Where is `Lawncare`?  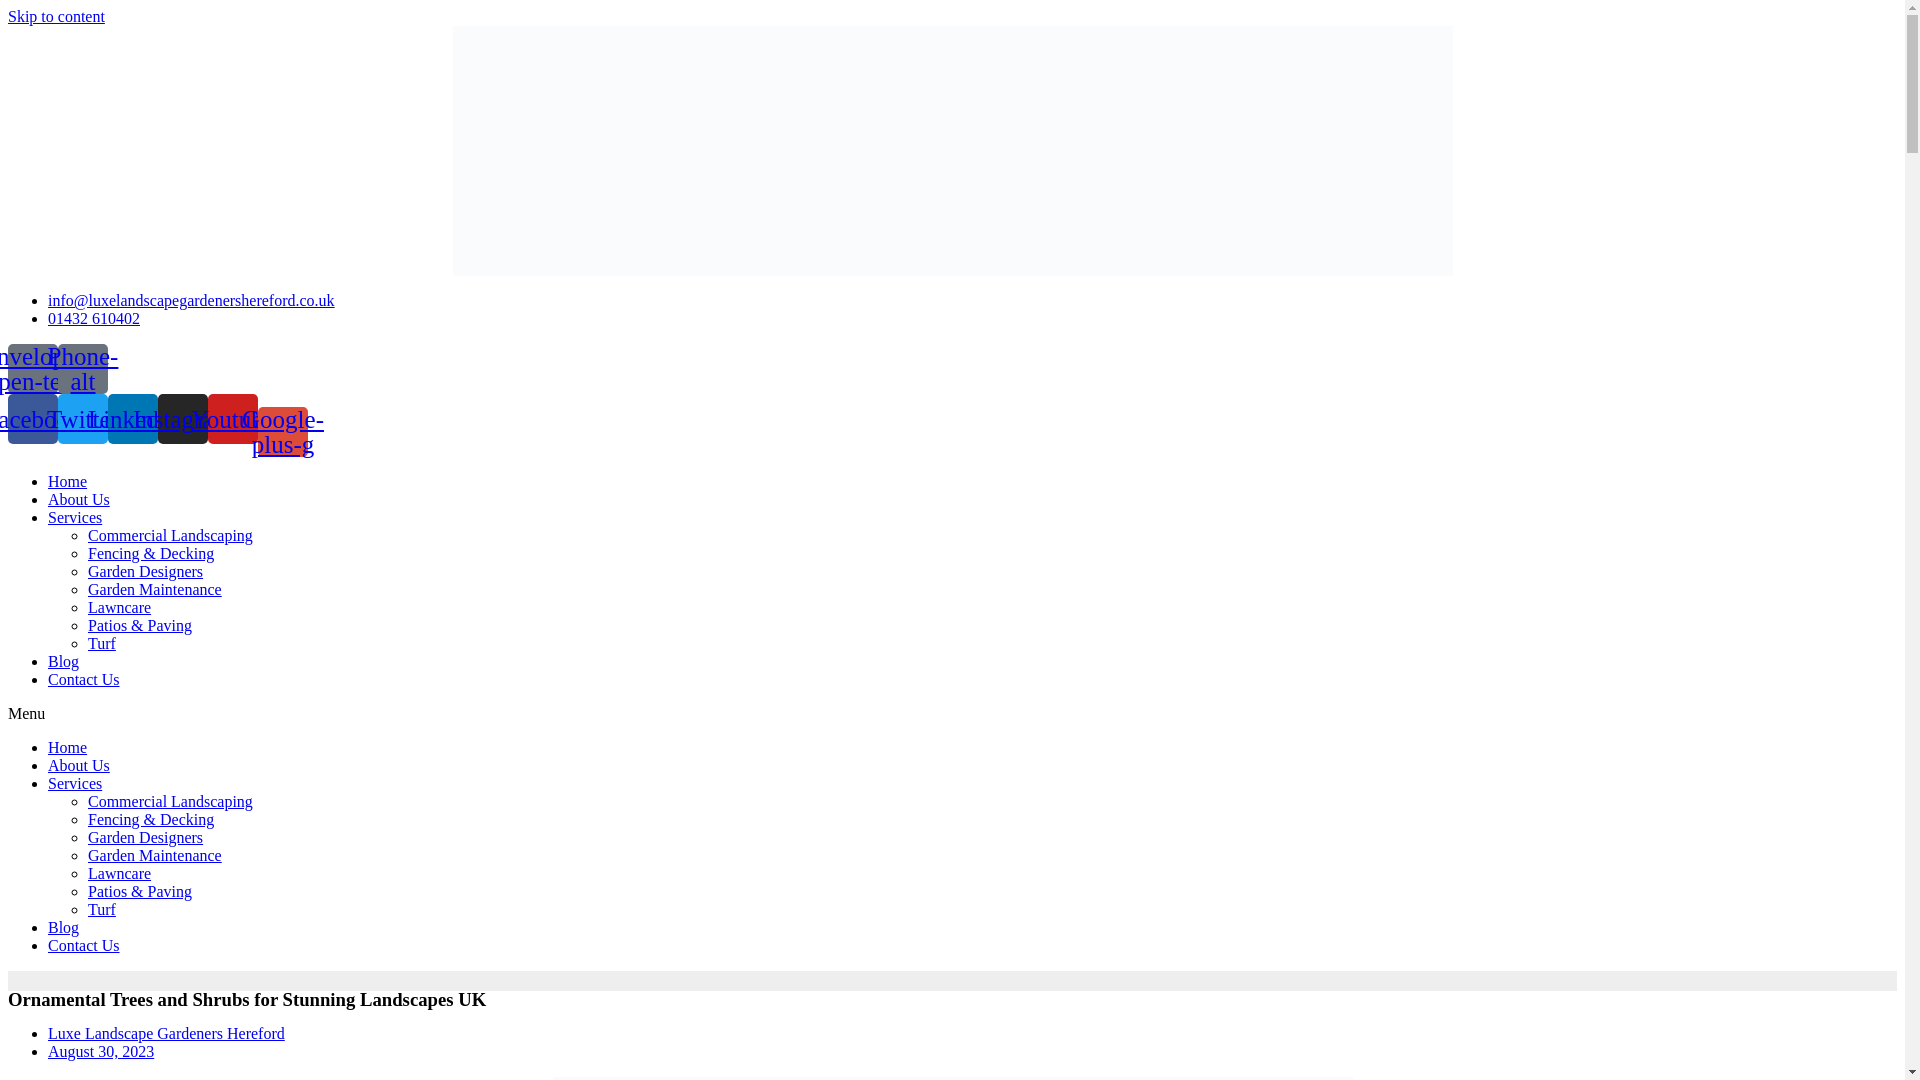
Lawncare is located at coordinates (120, 606).